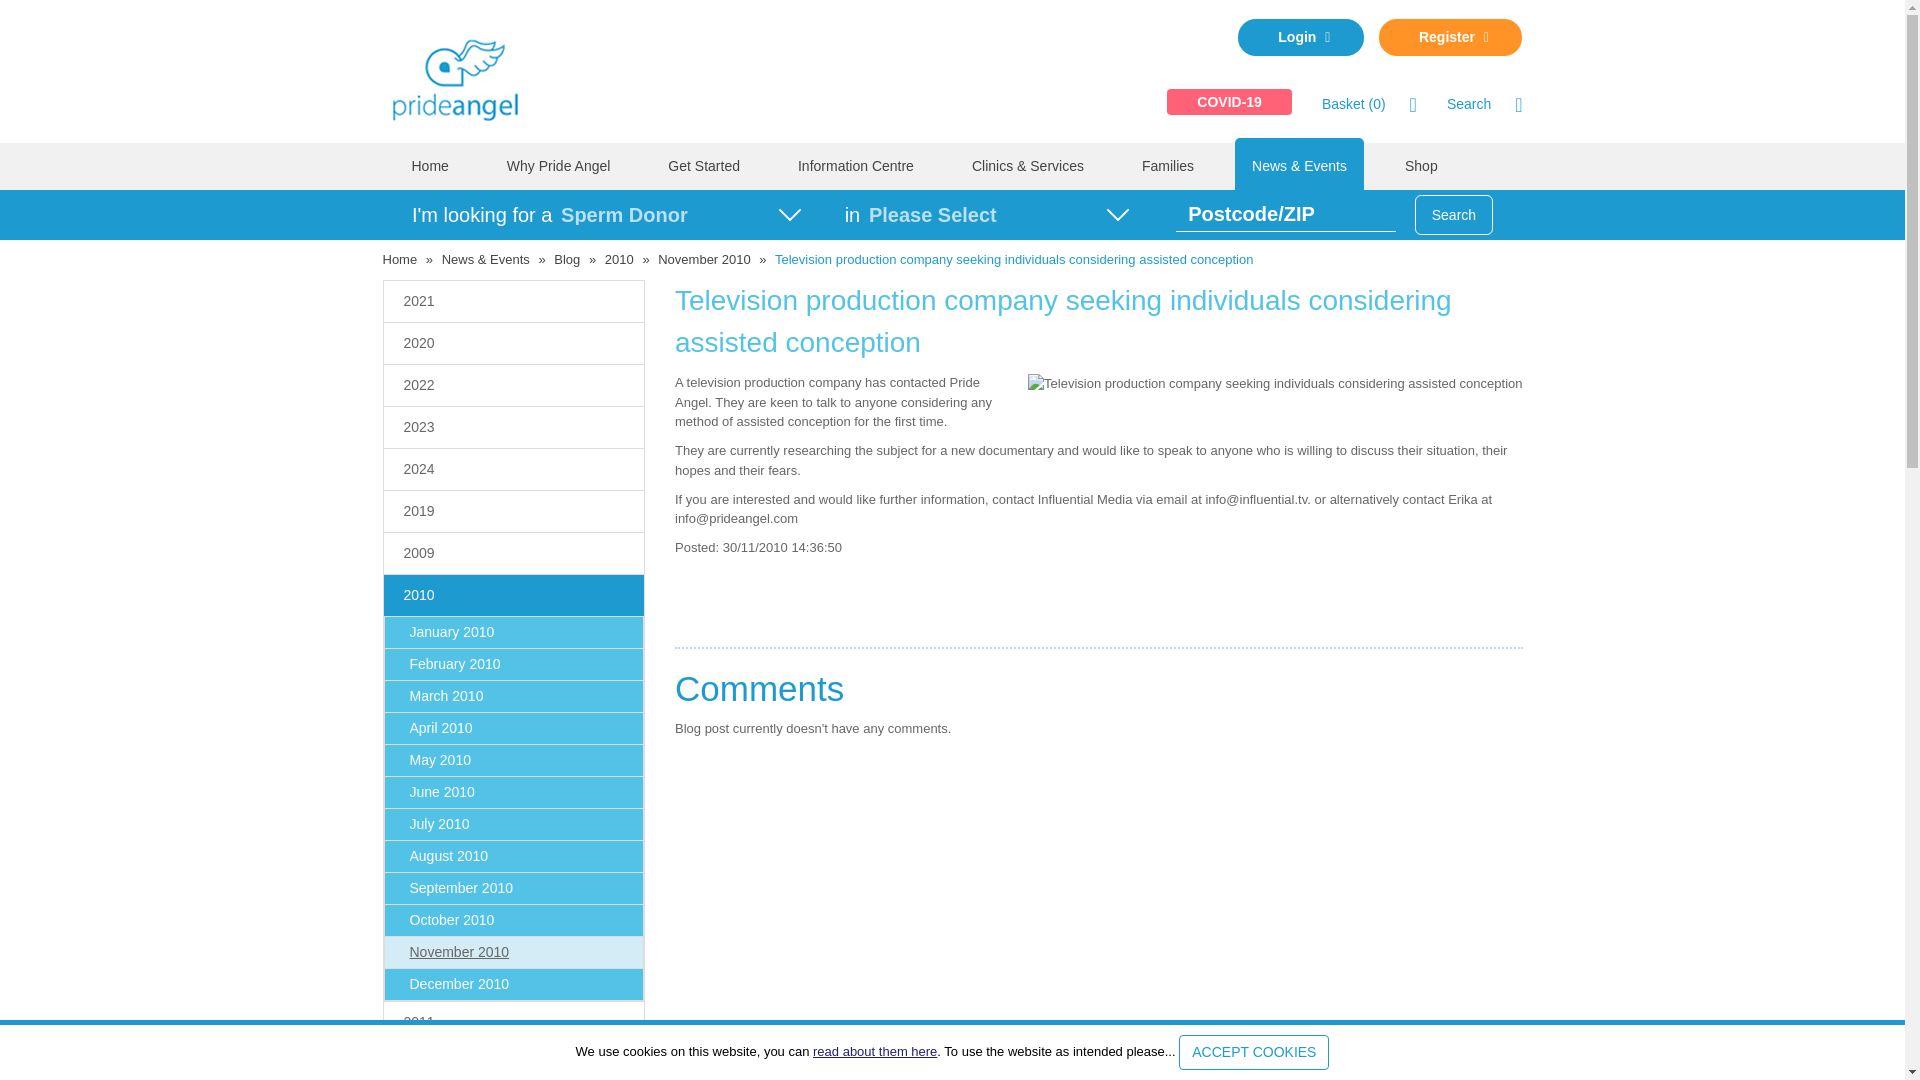 The width and height of the screenshot is (1920, 1080). I want to click on Blog, so click(566, 258).